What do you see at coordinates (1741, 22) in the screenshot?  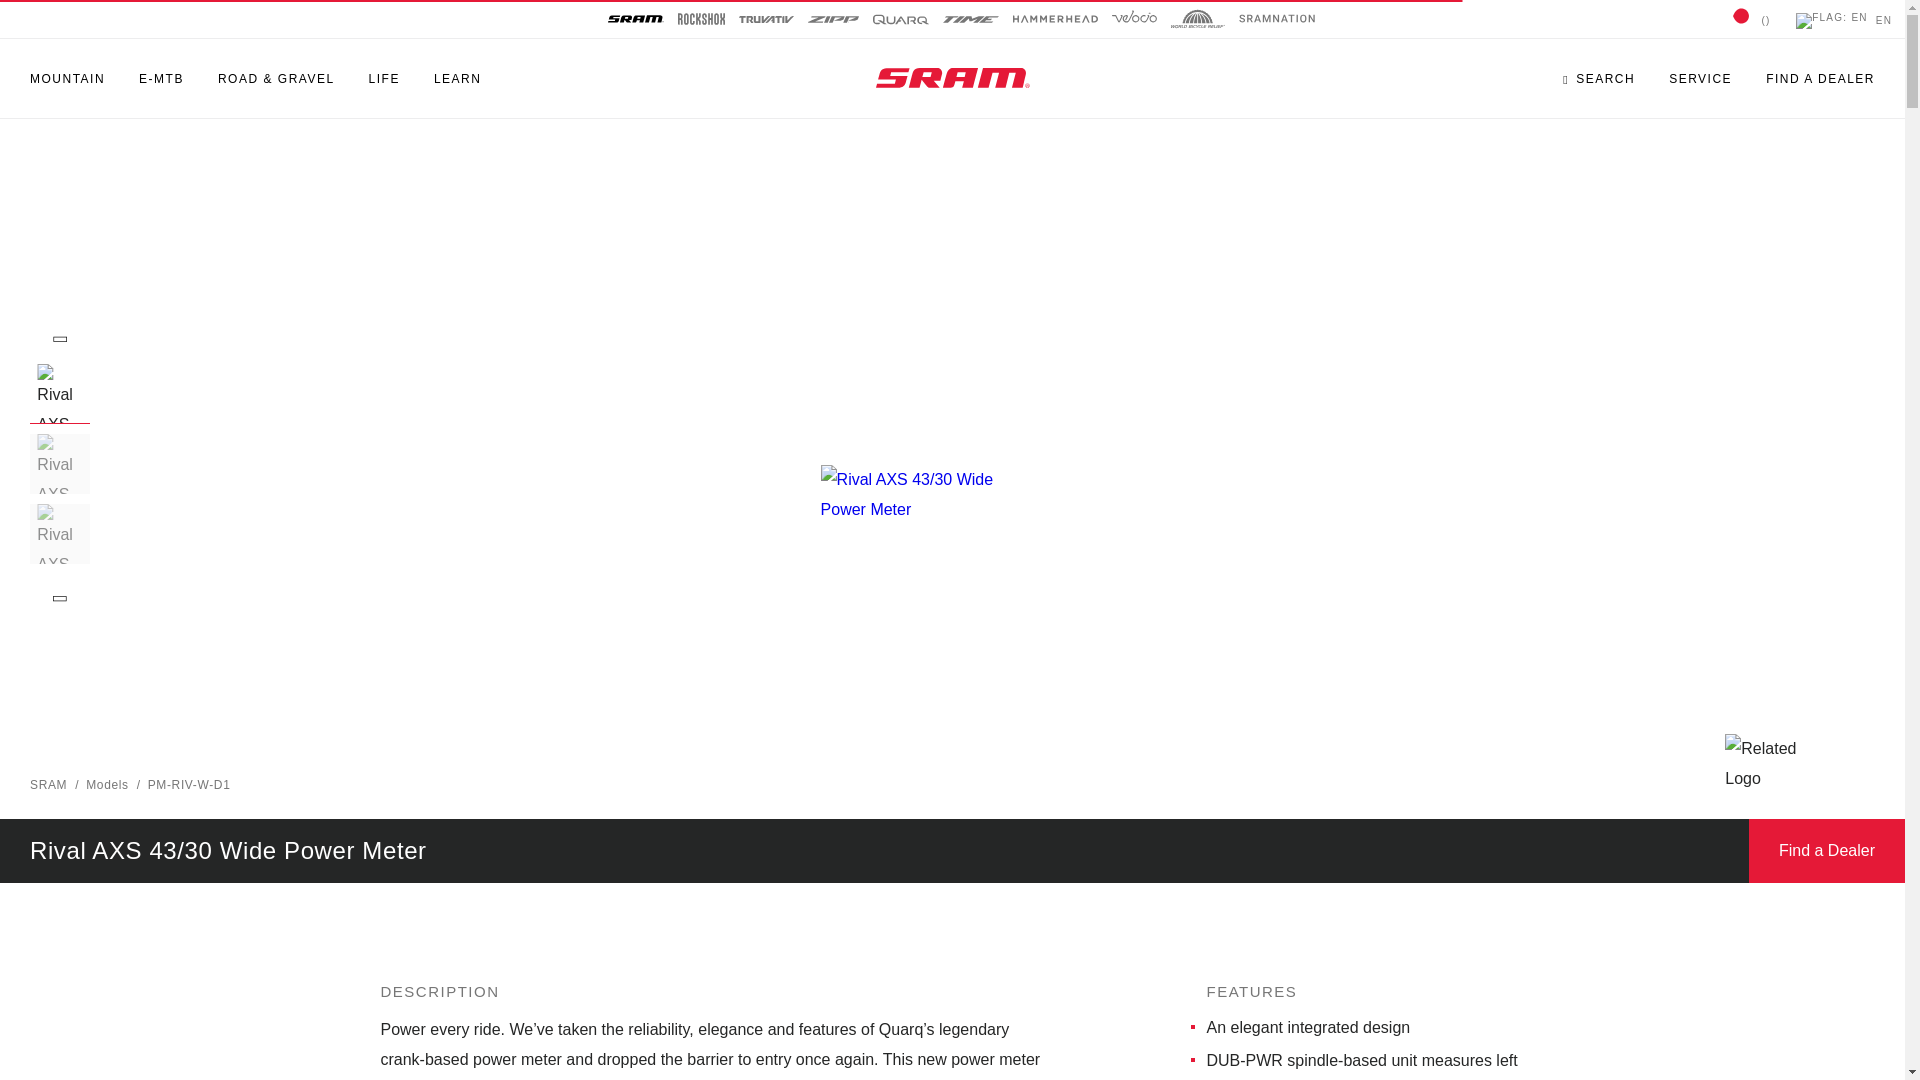 I see `Cart` at bounding box center [1741, 22].